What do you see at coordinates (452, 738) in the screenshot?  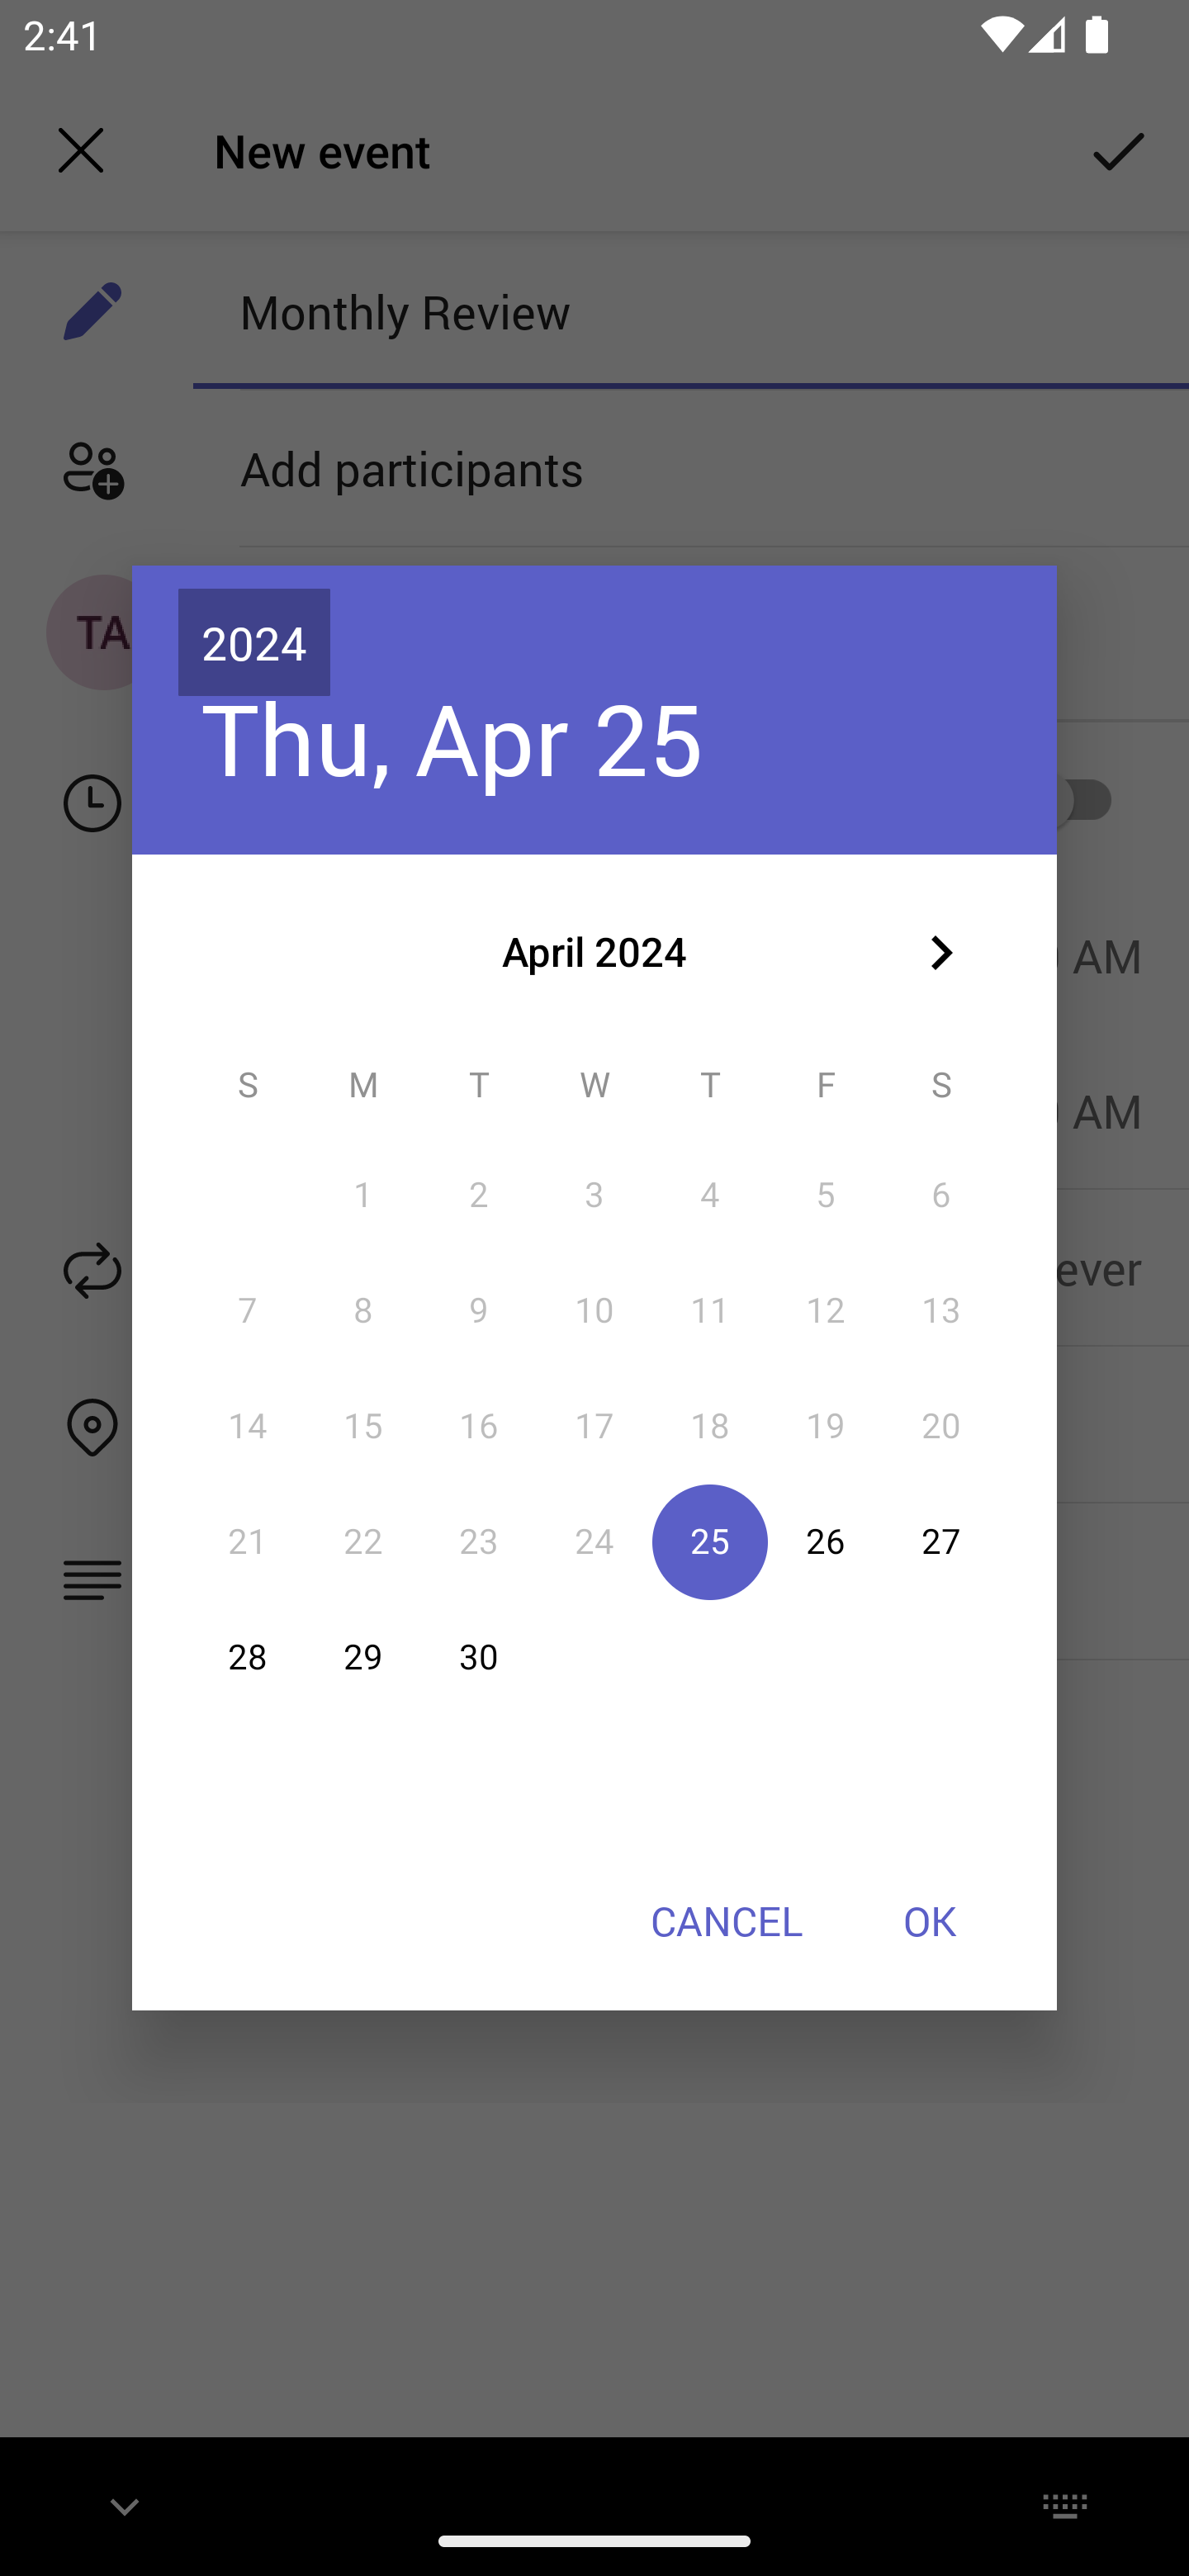 I see `Thu, Apr 25` at bounding box center [452, 738].